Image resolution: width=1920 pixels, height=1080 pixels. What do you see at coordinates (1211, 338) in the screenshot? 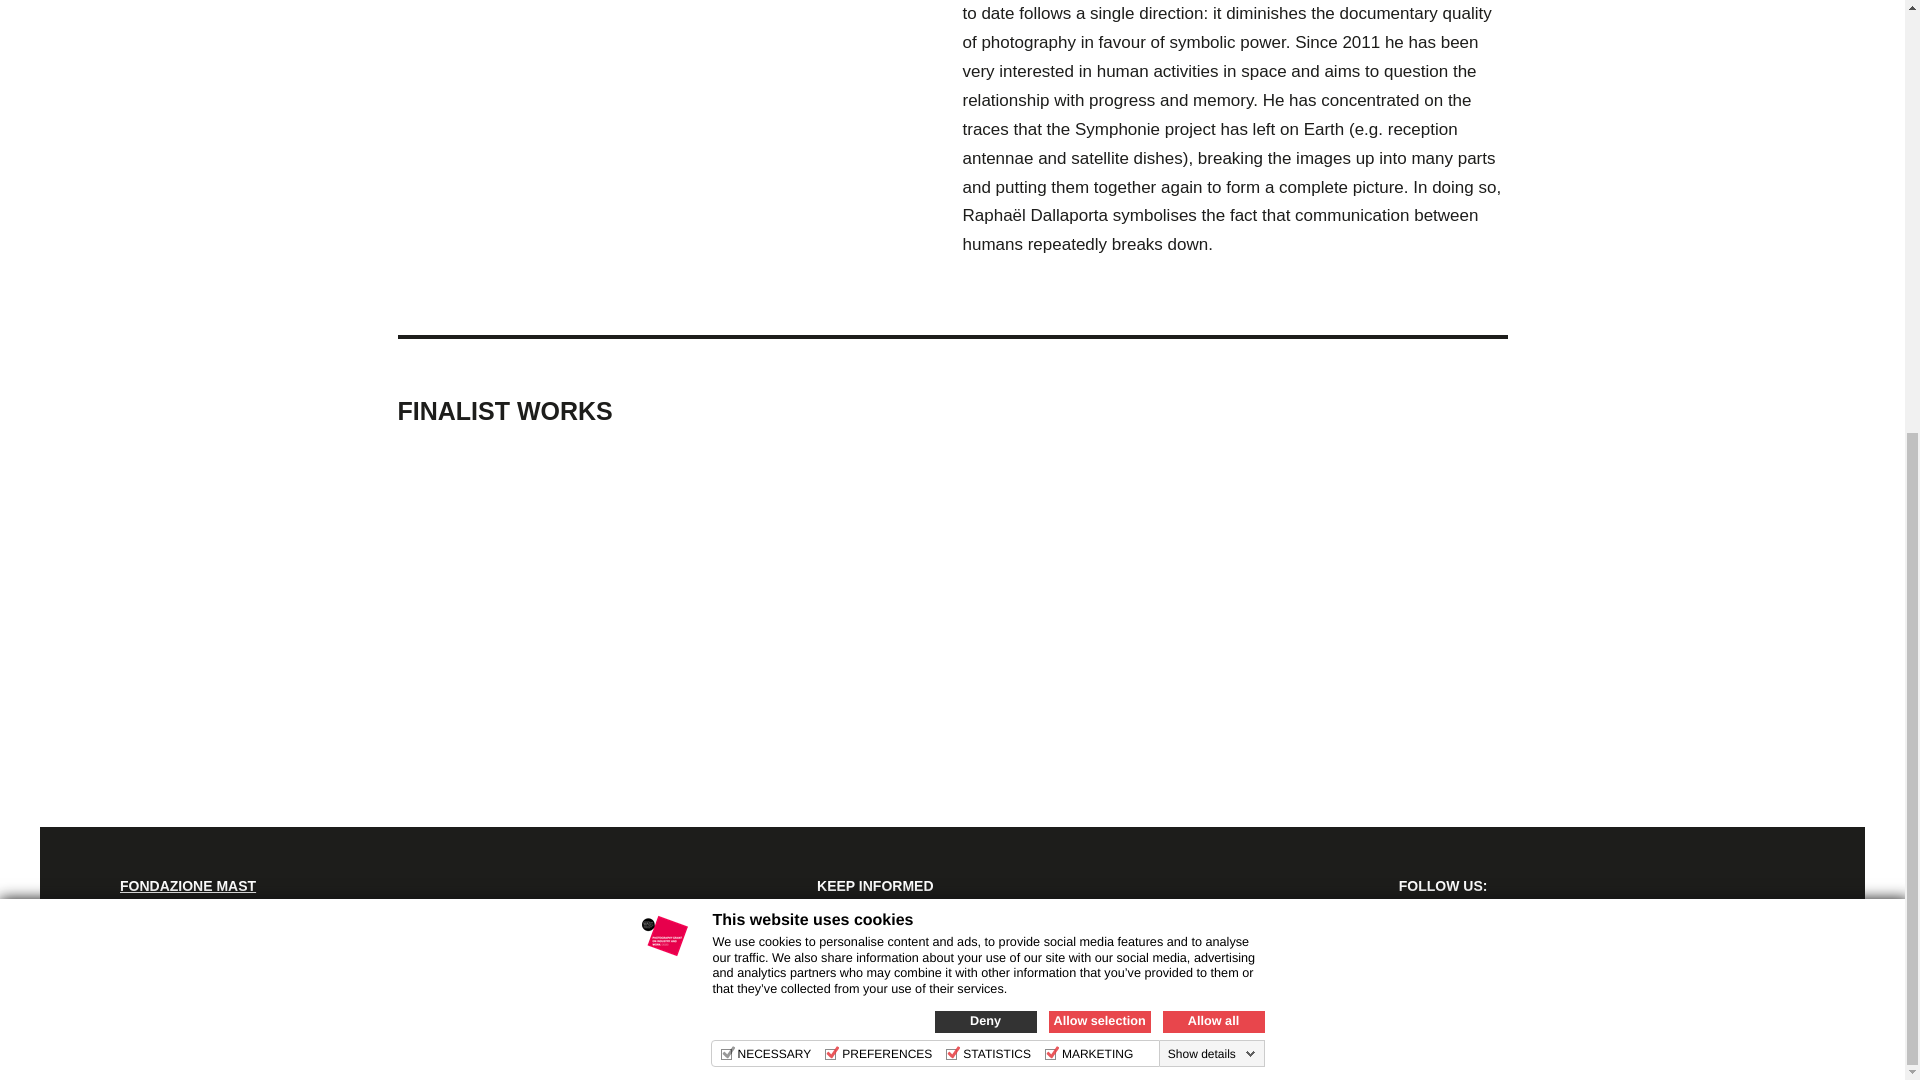
I see `Show details` at bounding box center [1211, 338].